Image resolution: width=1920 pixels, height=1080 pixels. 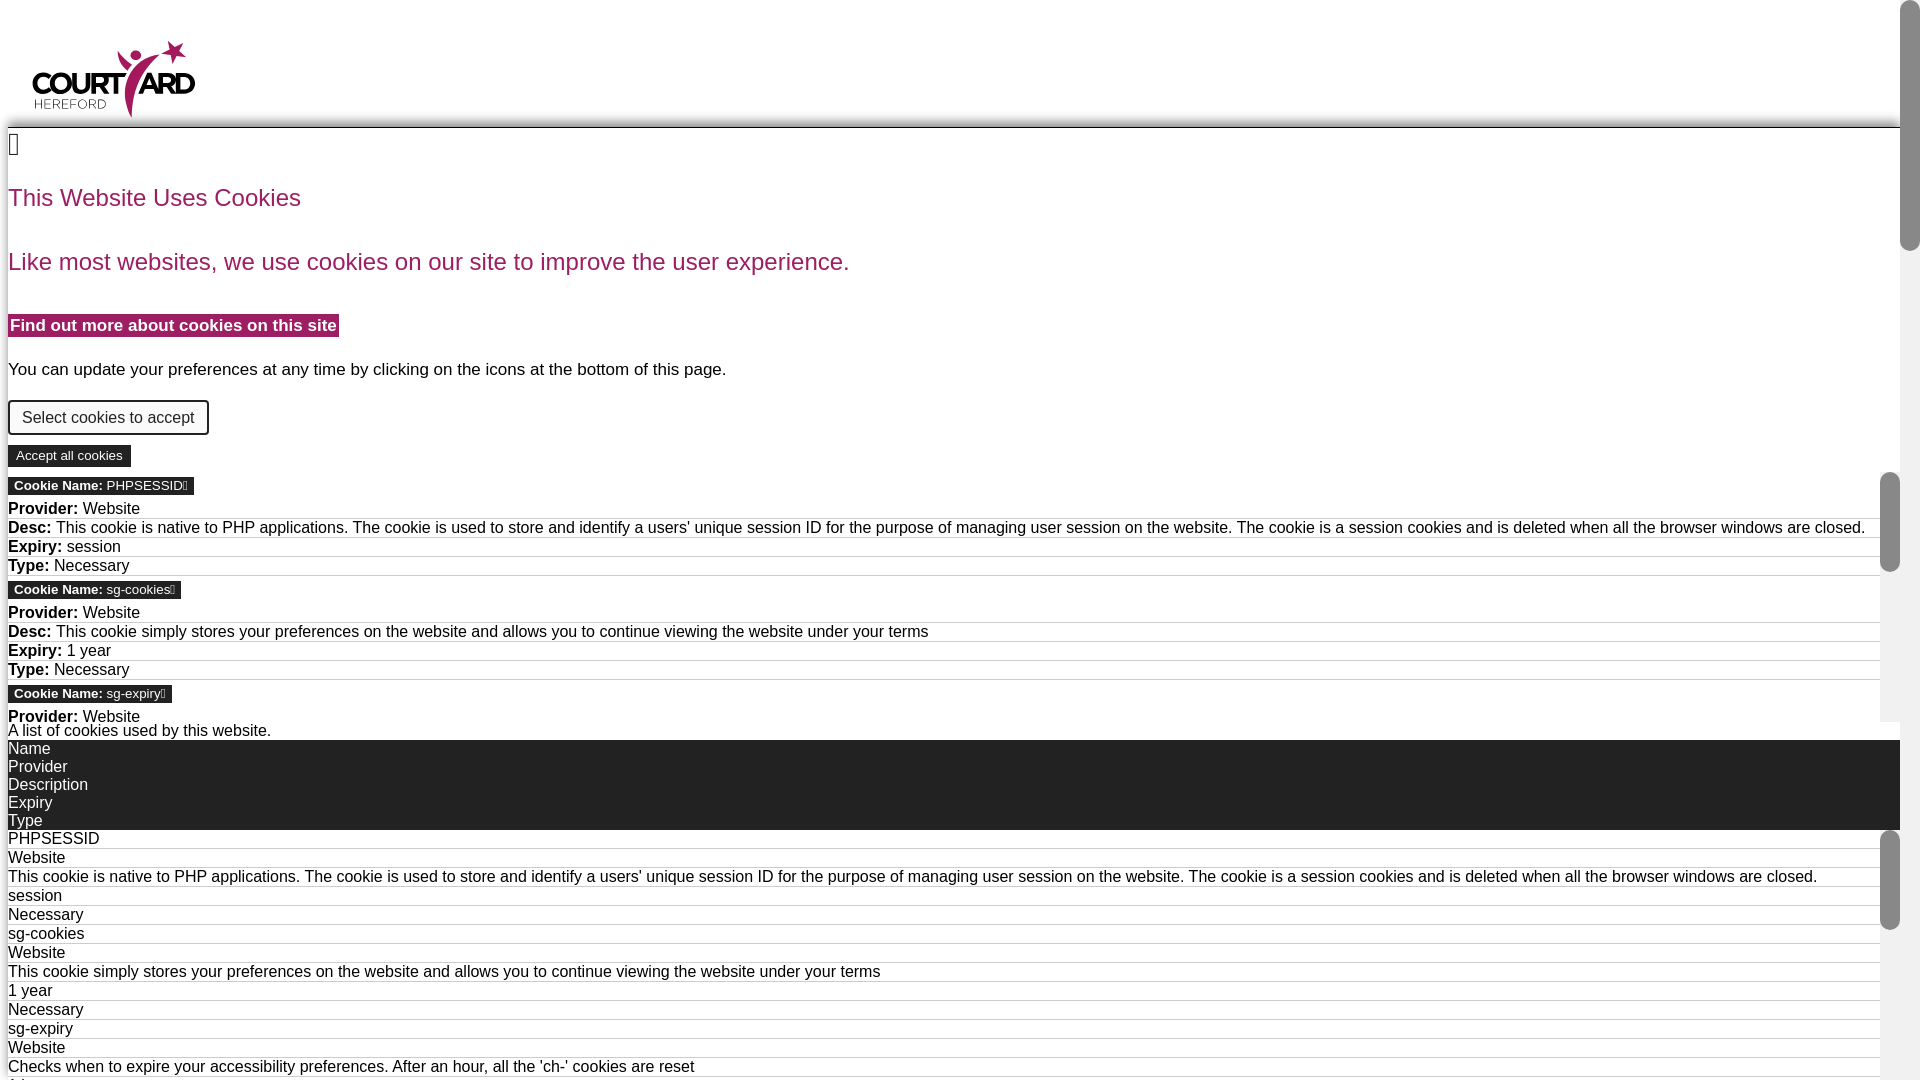 What do you see at coordinates (113, 719) in the screenshot?
I see `Save changes` at bounding box center [113, 719].